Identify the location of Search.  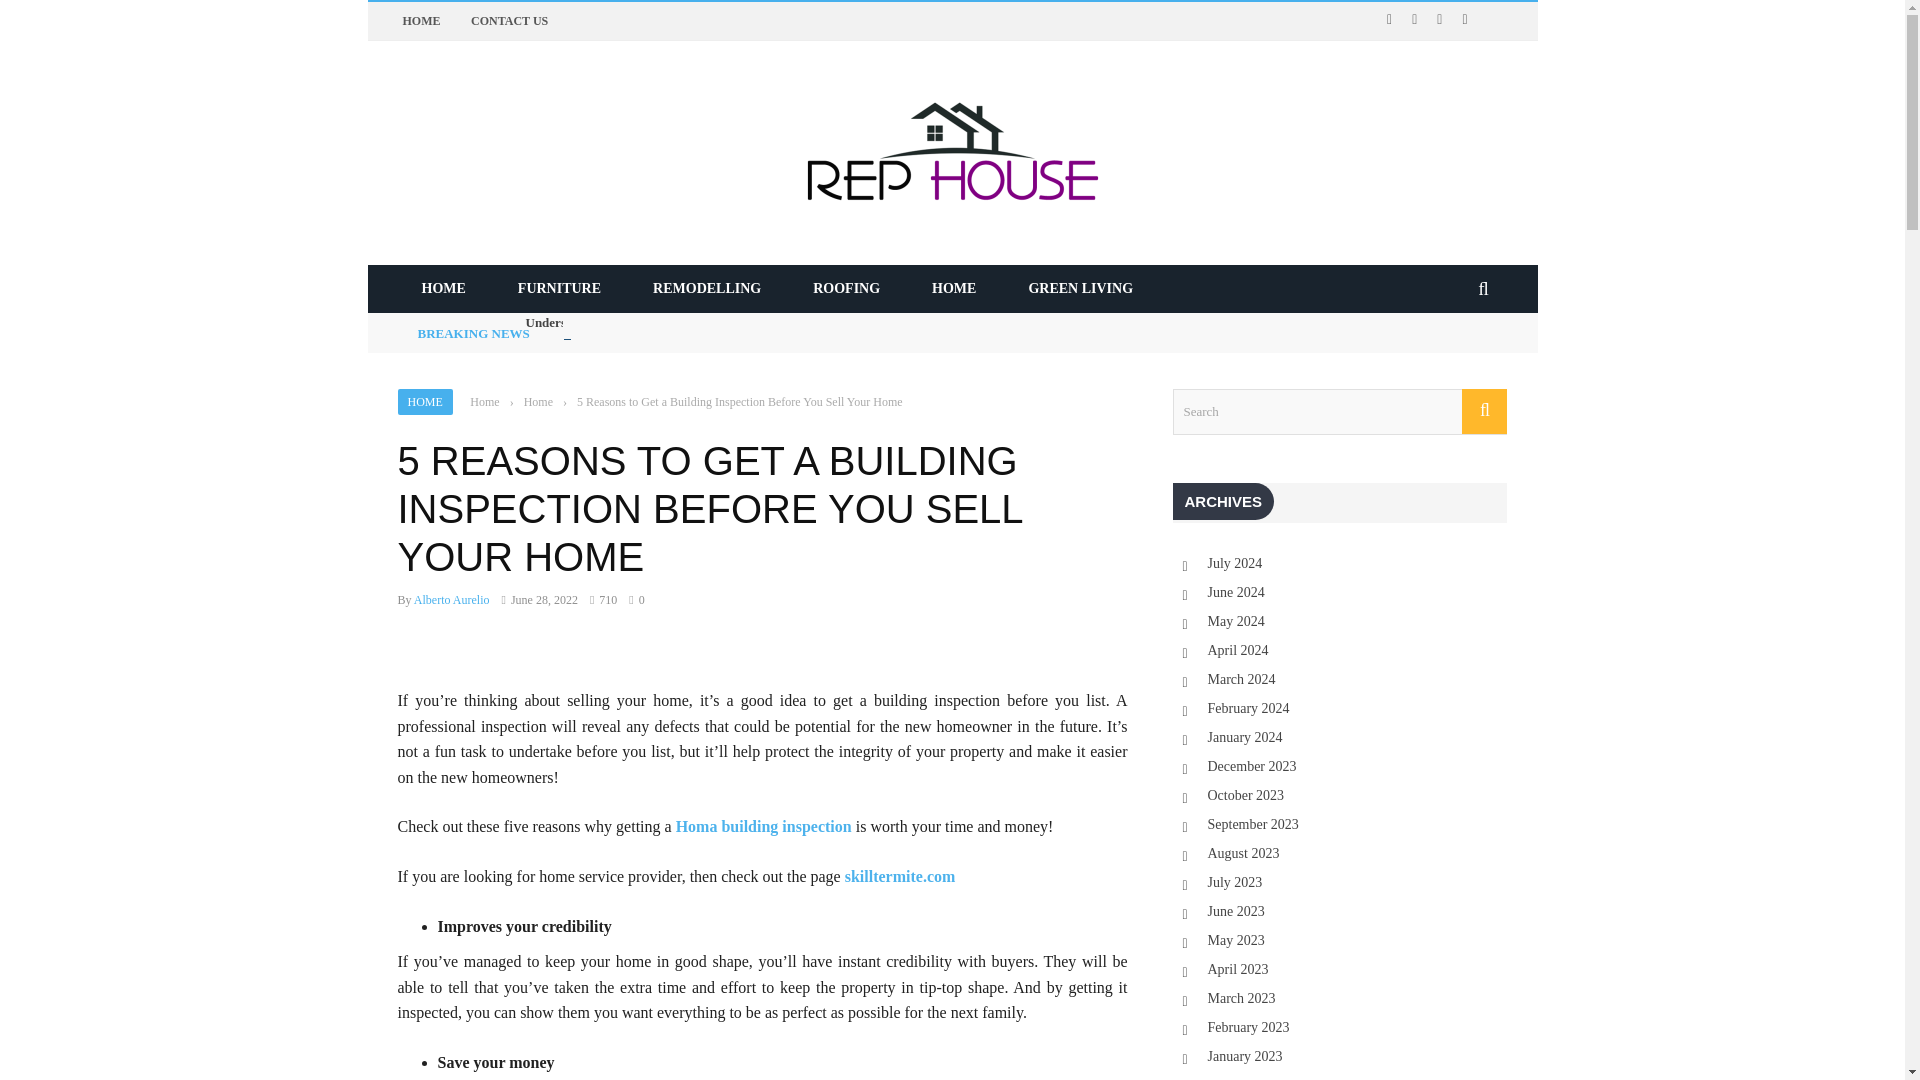
(1339, 412).